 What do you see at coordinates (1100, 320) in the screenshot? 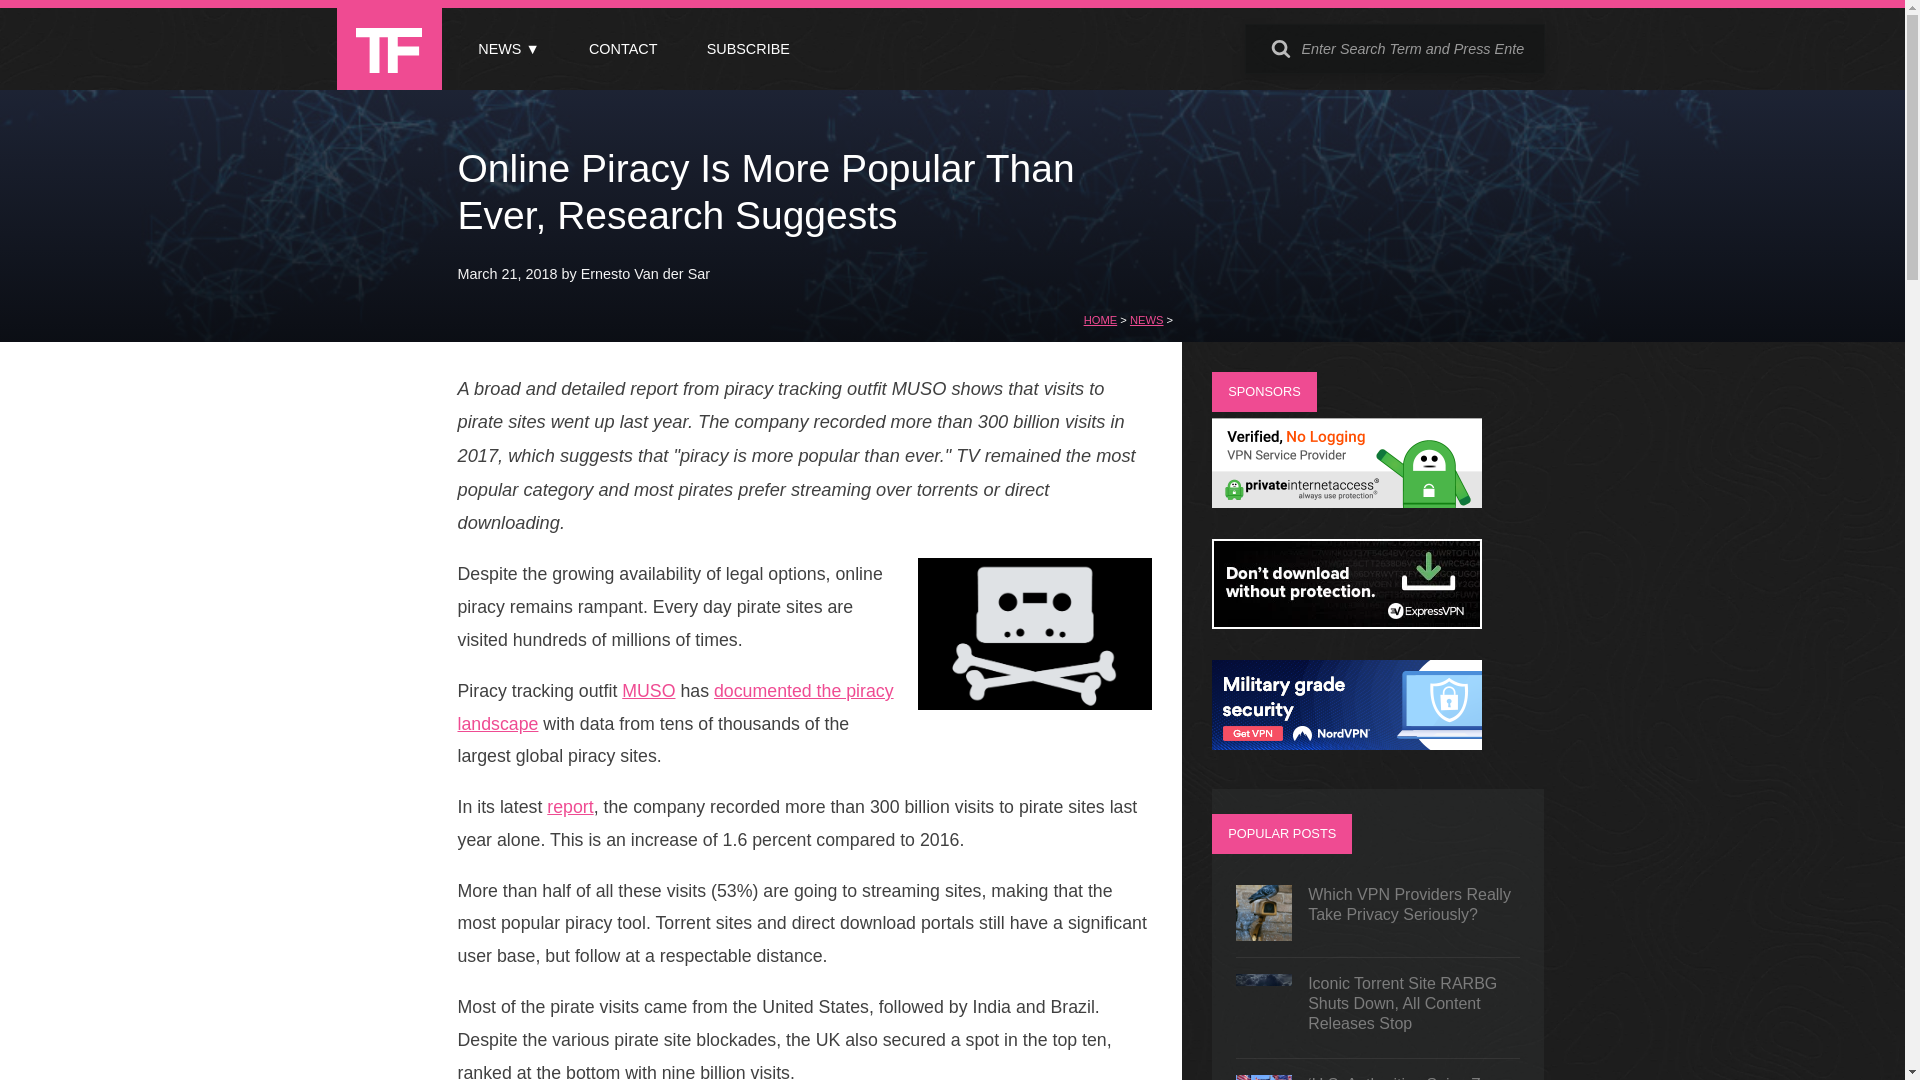
I see `Go to TorrentFreak.` at bounding box center [1100, 320].